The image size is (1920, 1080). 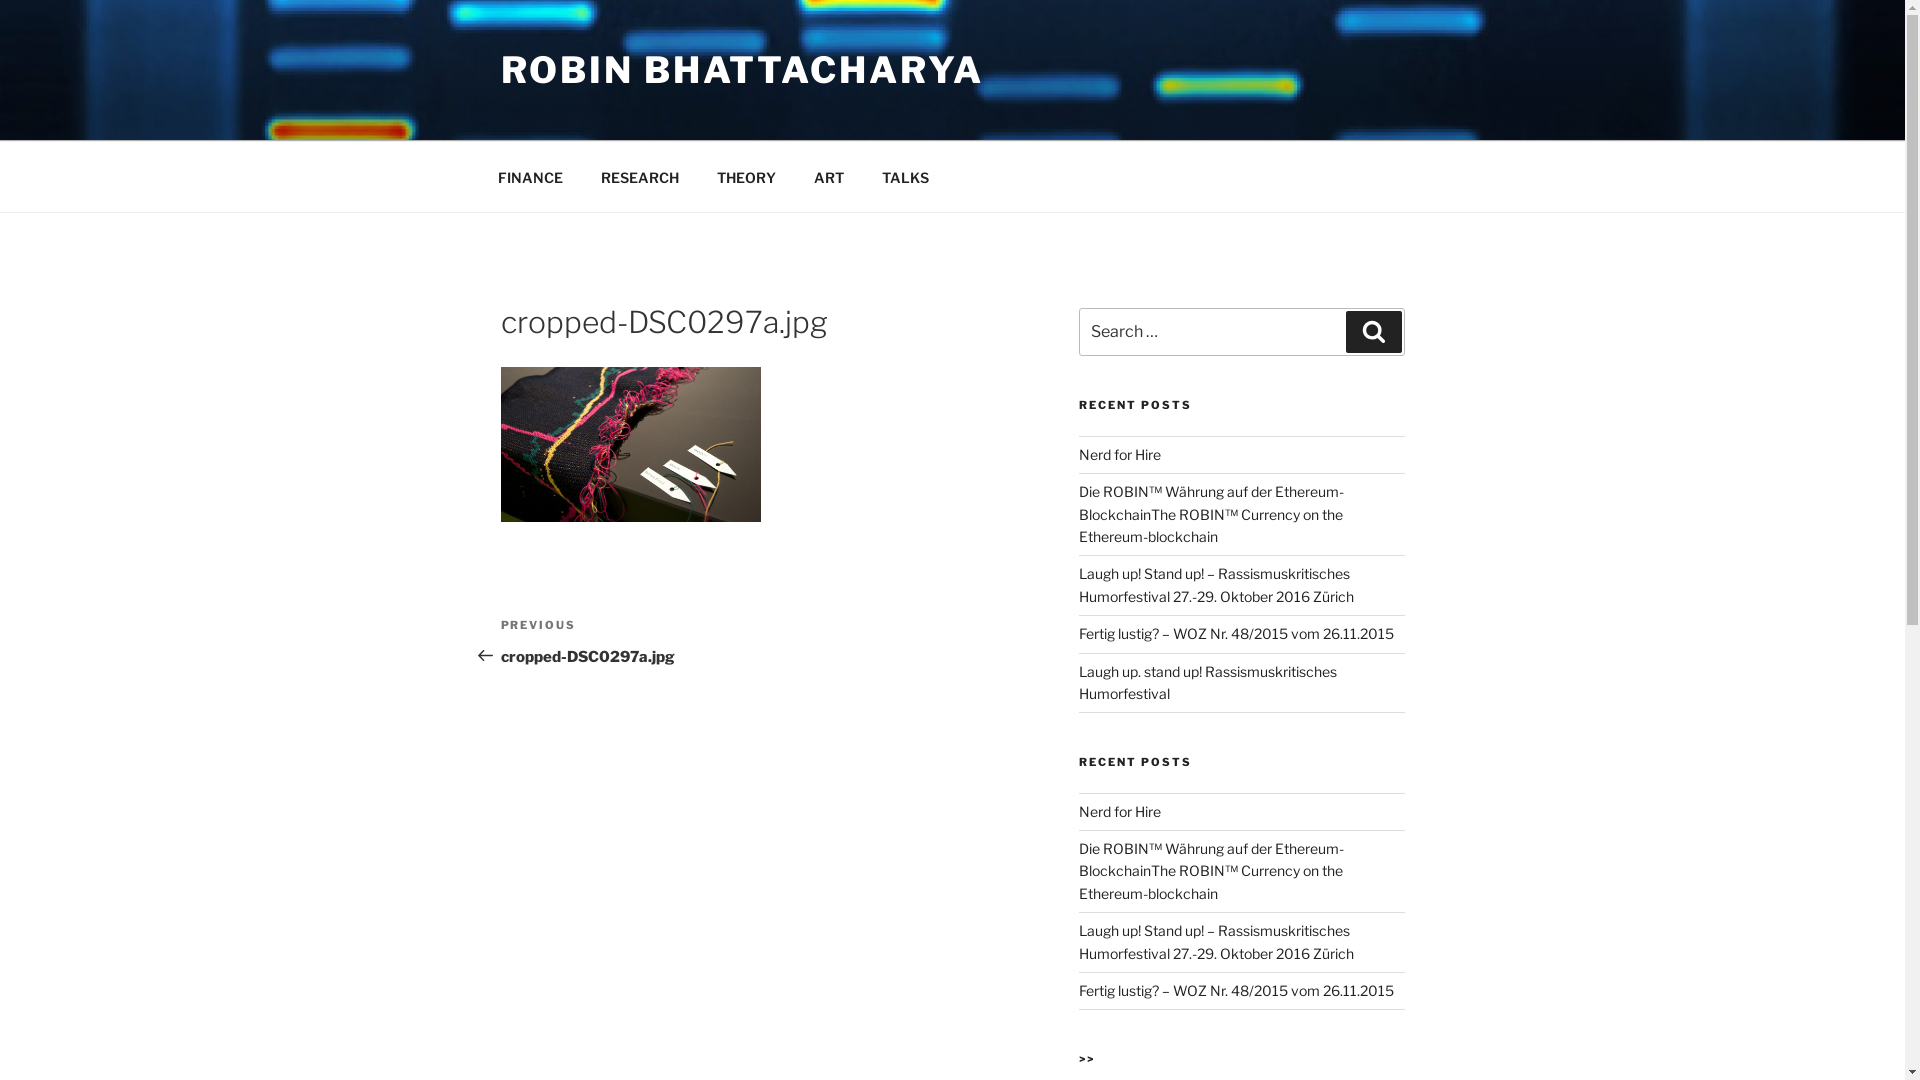 What do you see at coordinates (1120, 812) in the screenshot?
I see `Nerd for Hire` at bounding box center [1120, 812].